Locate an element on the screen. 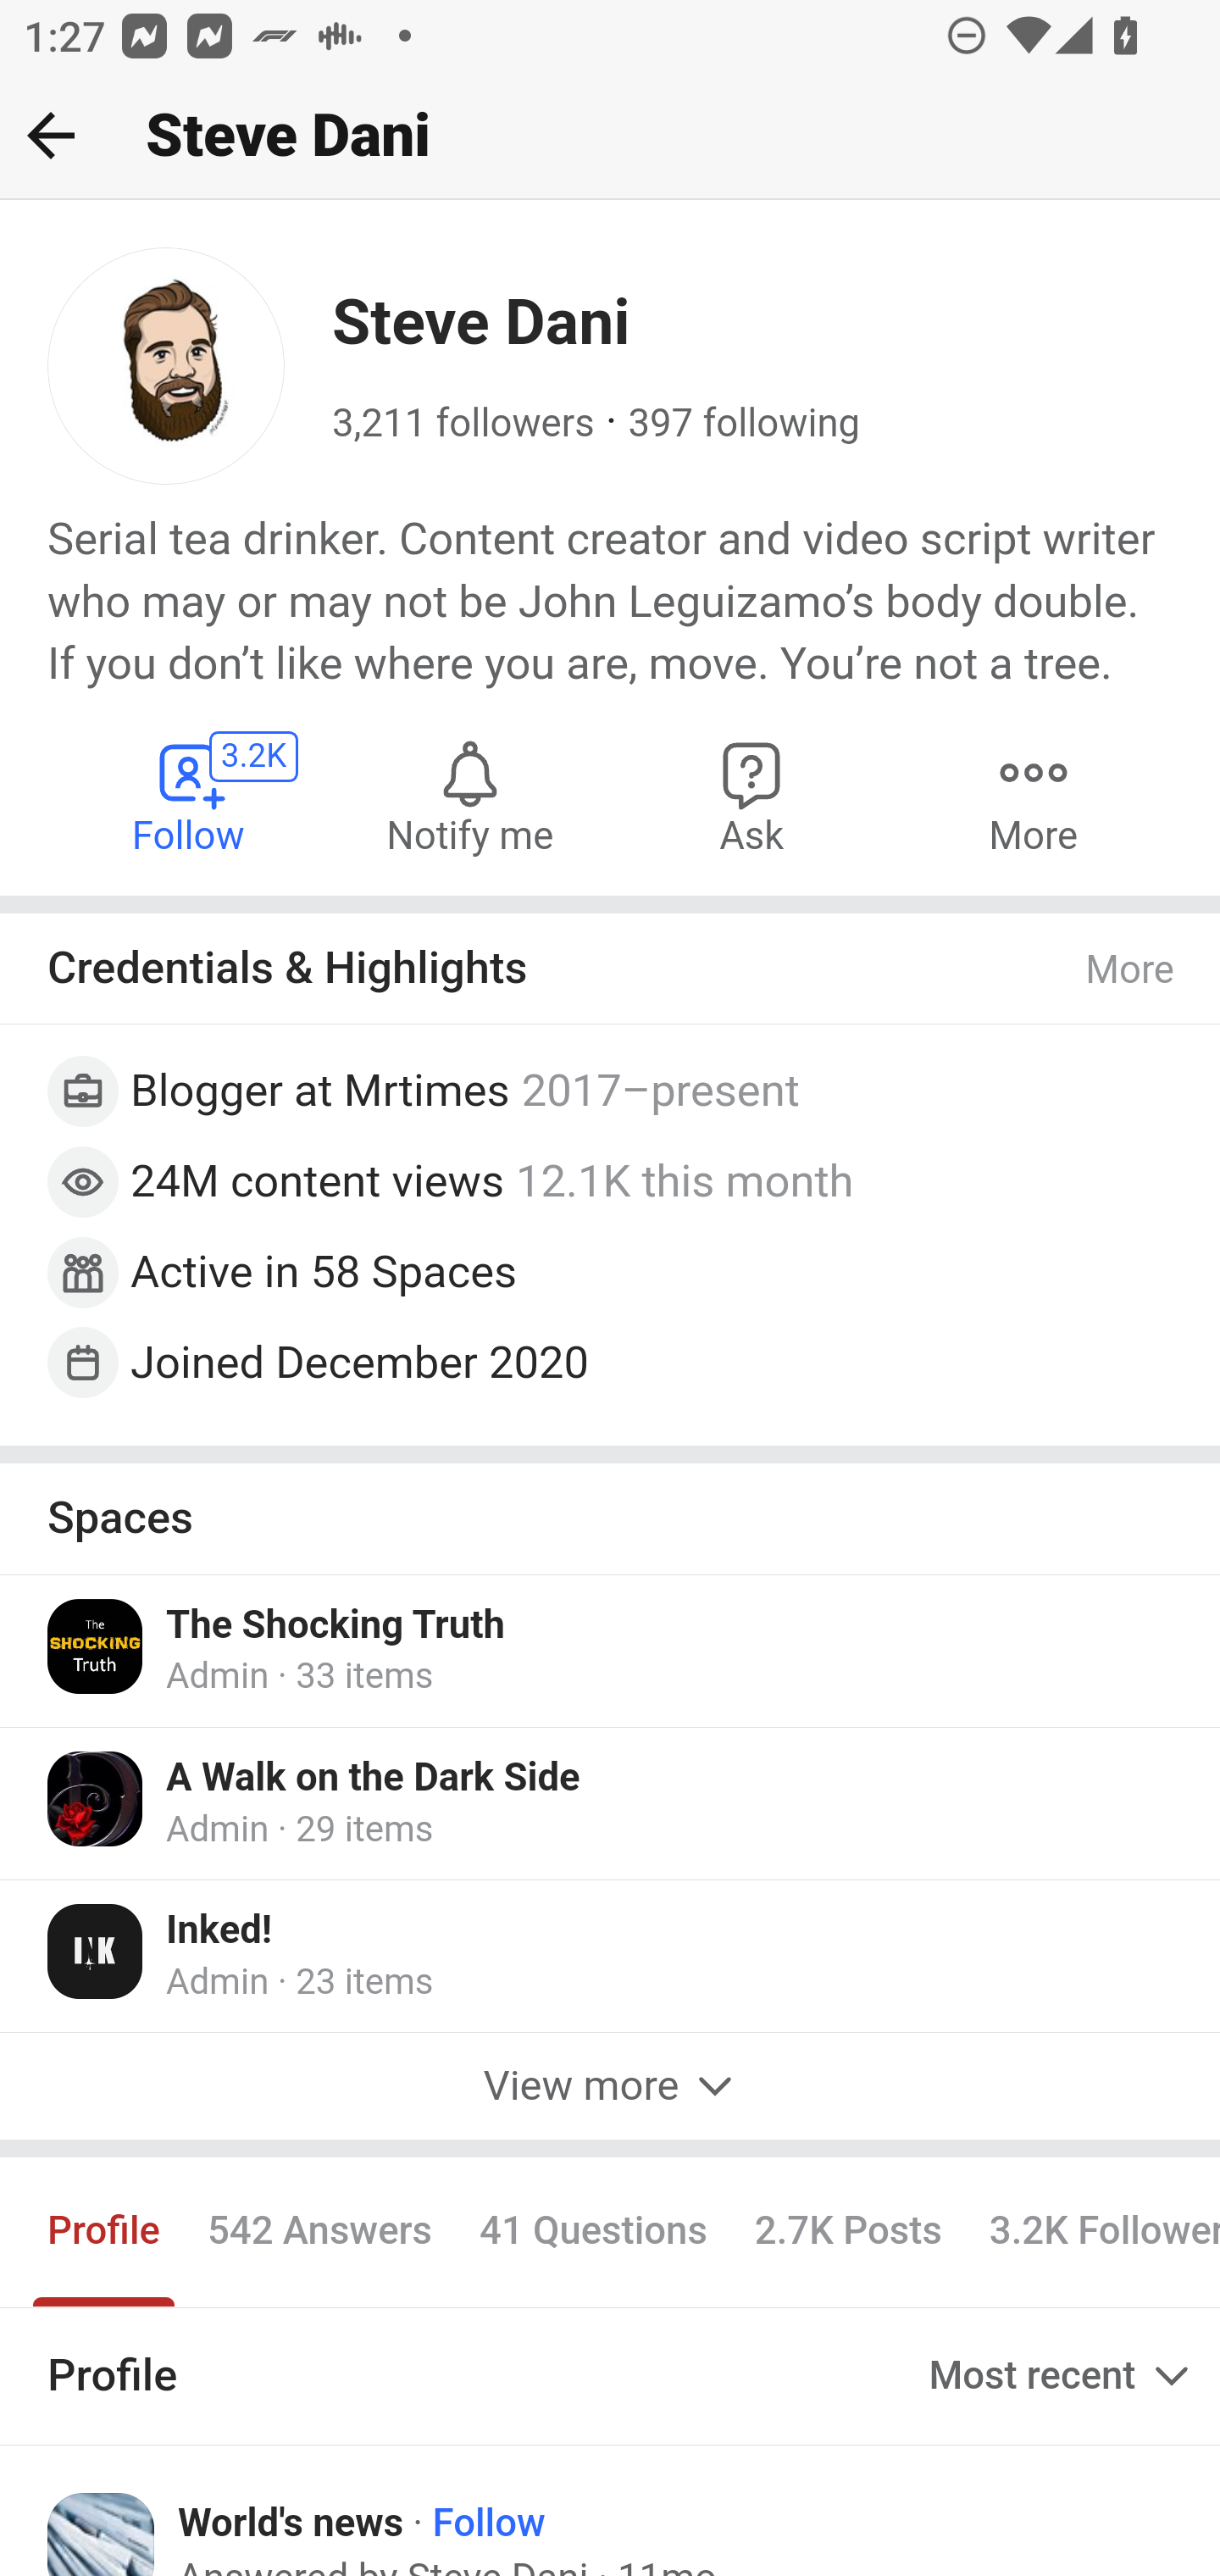  Profile is located at coordinates (105, 2233).